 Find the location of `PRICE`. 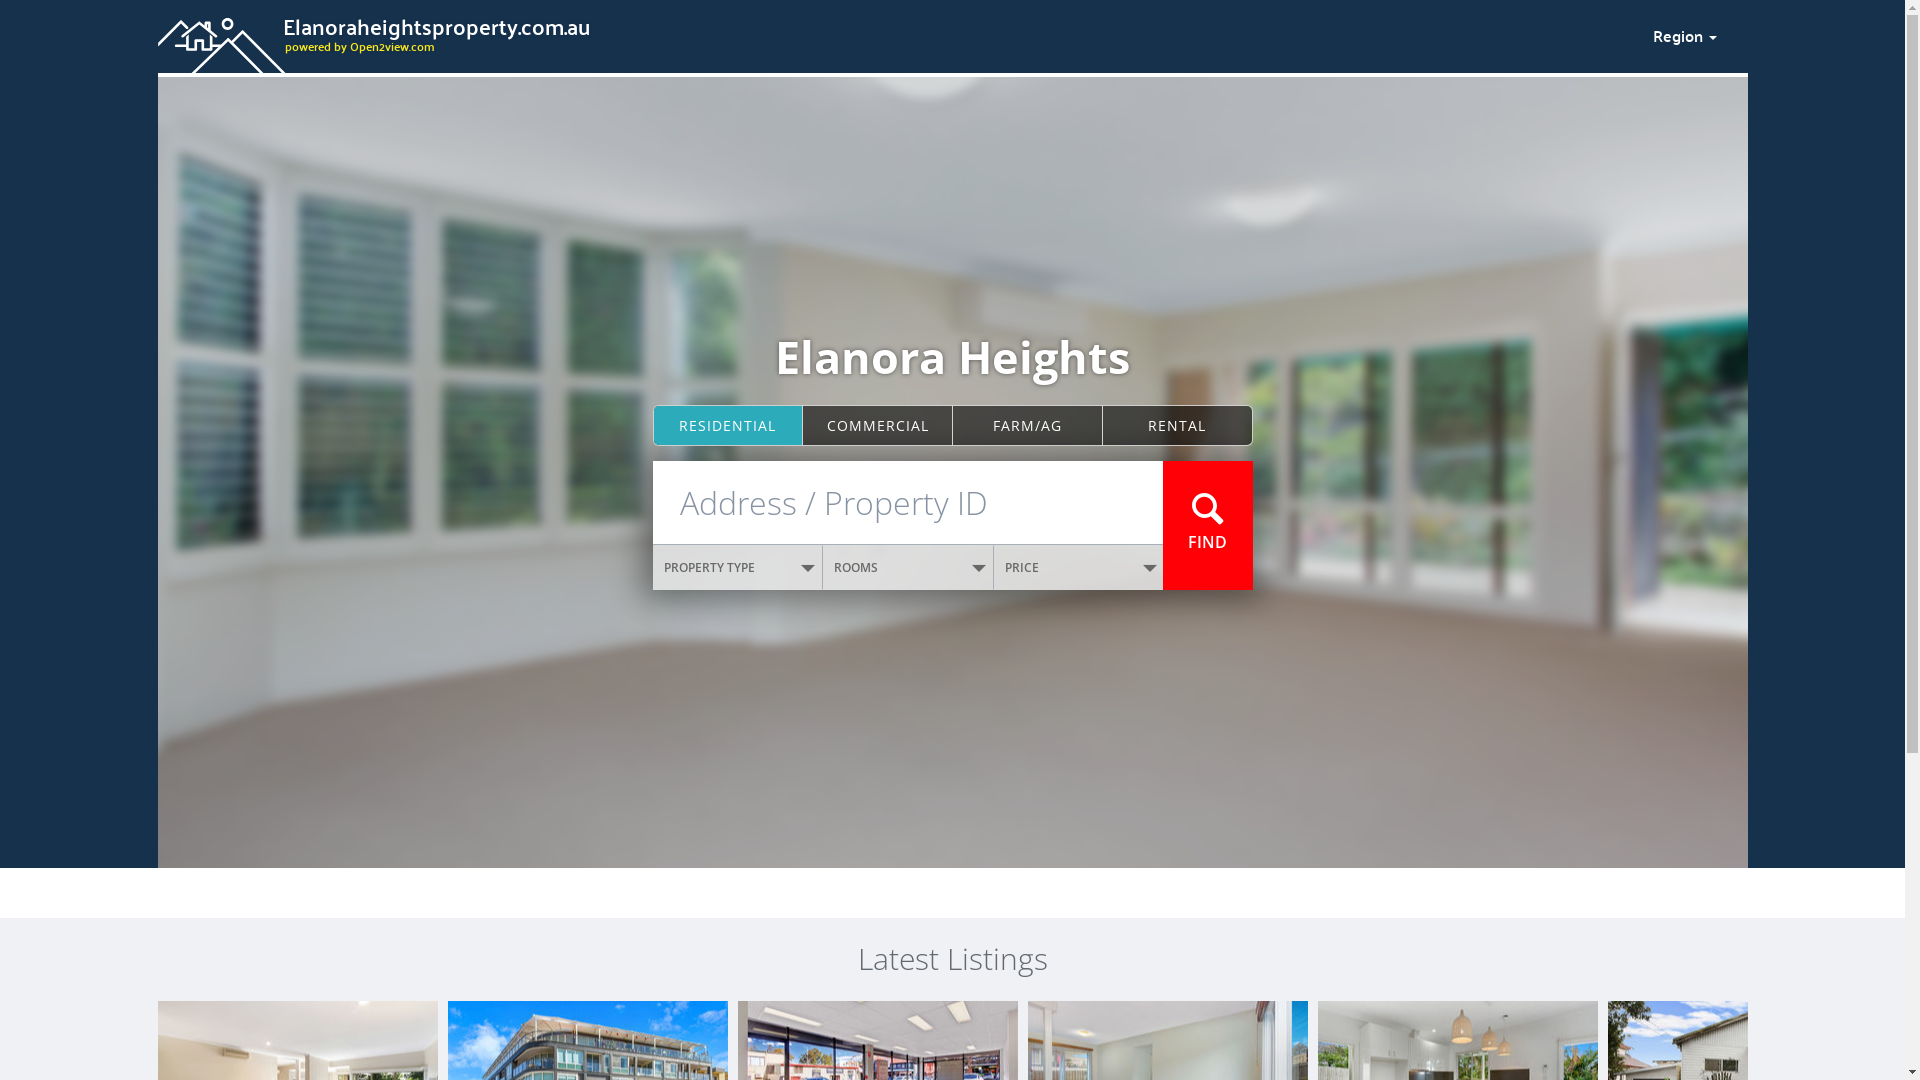

PRICE is located at coordinates (1079, 568).